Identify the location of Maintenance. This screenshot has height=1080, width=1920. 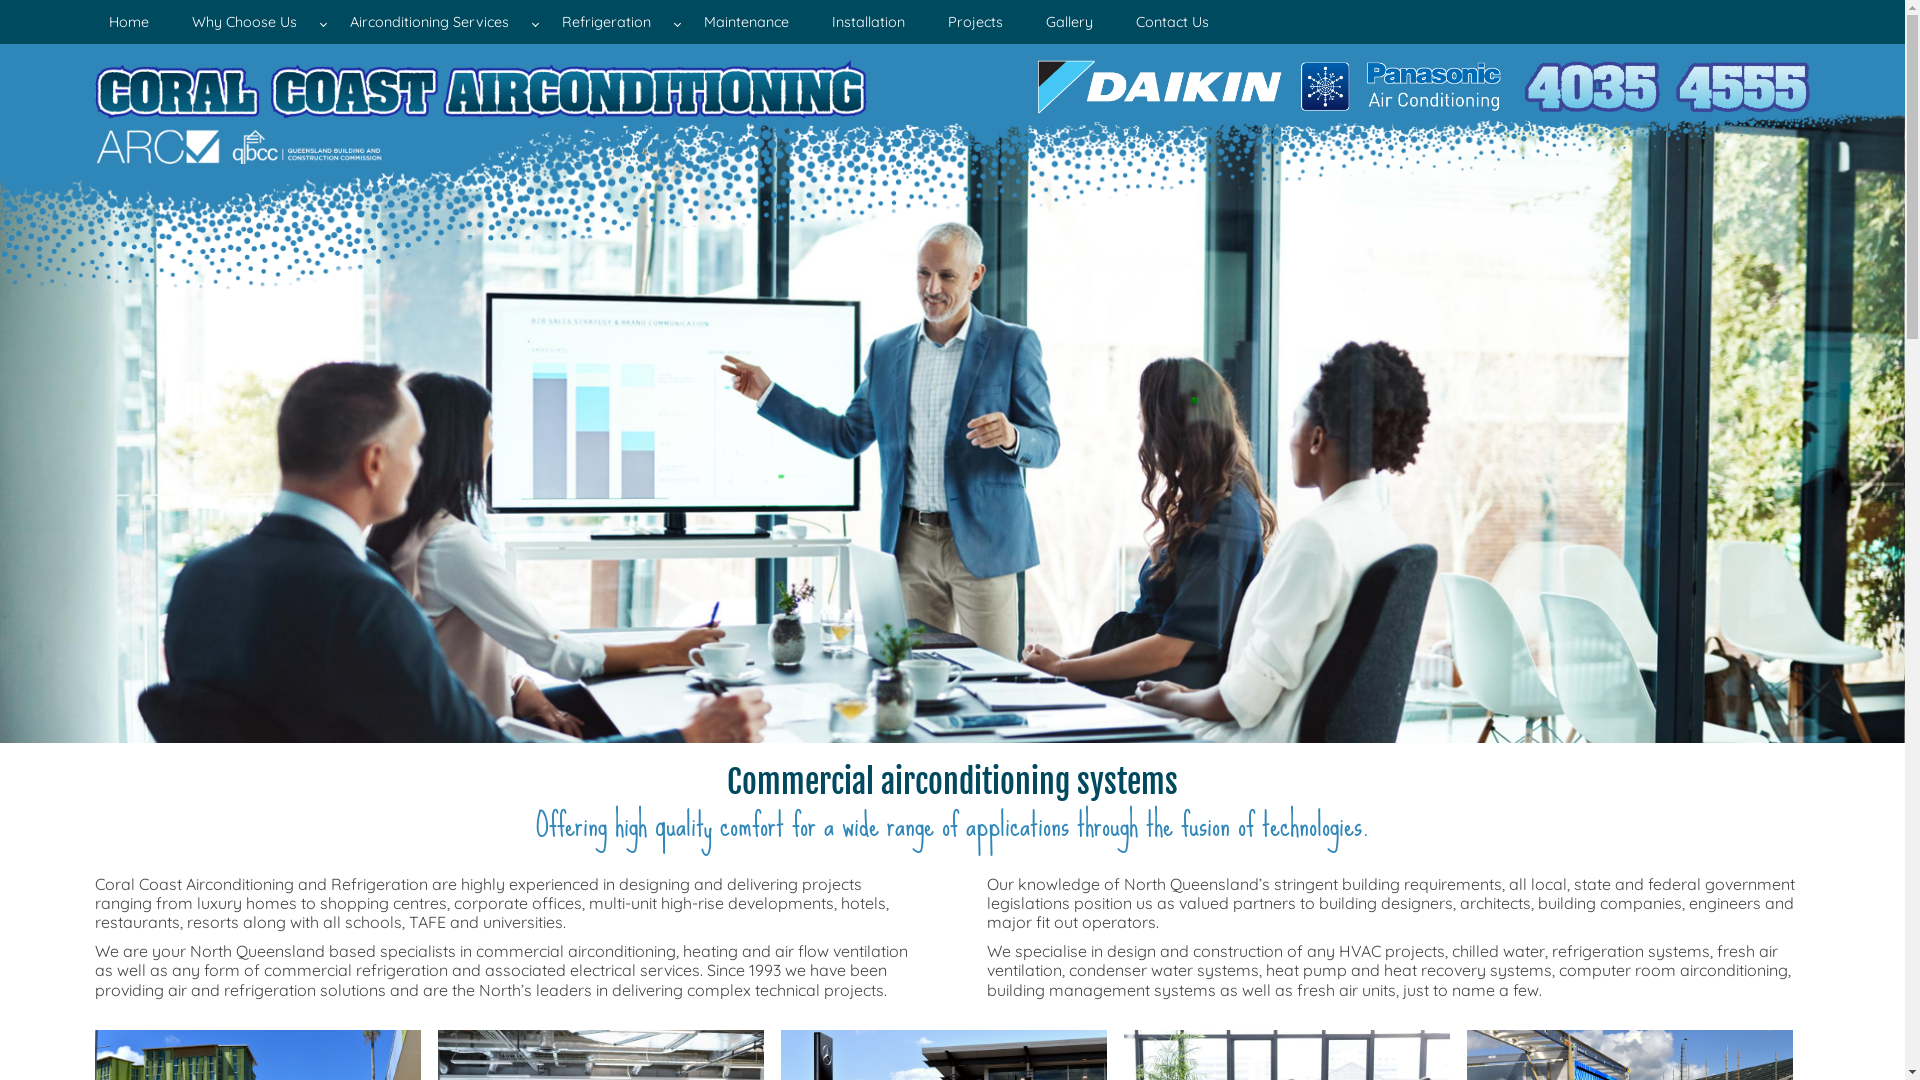
(746, 22).